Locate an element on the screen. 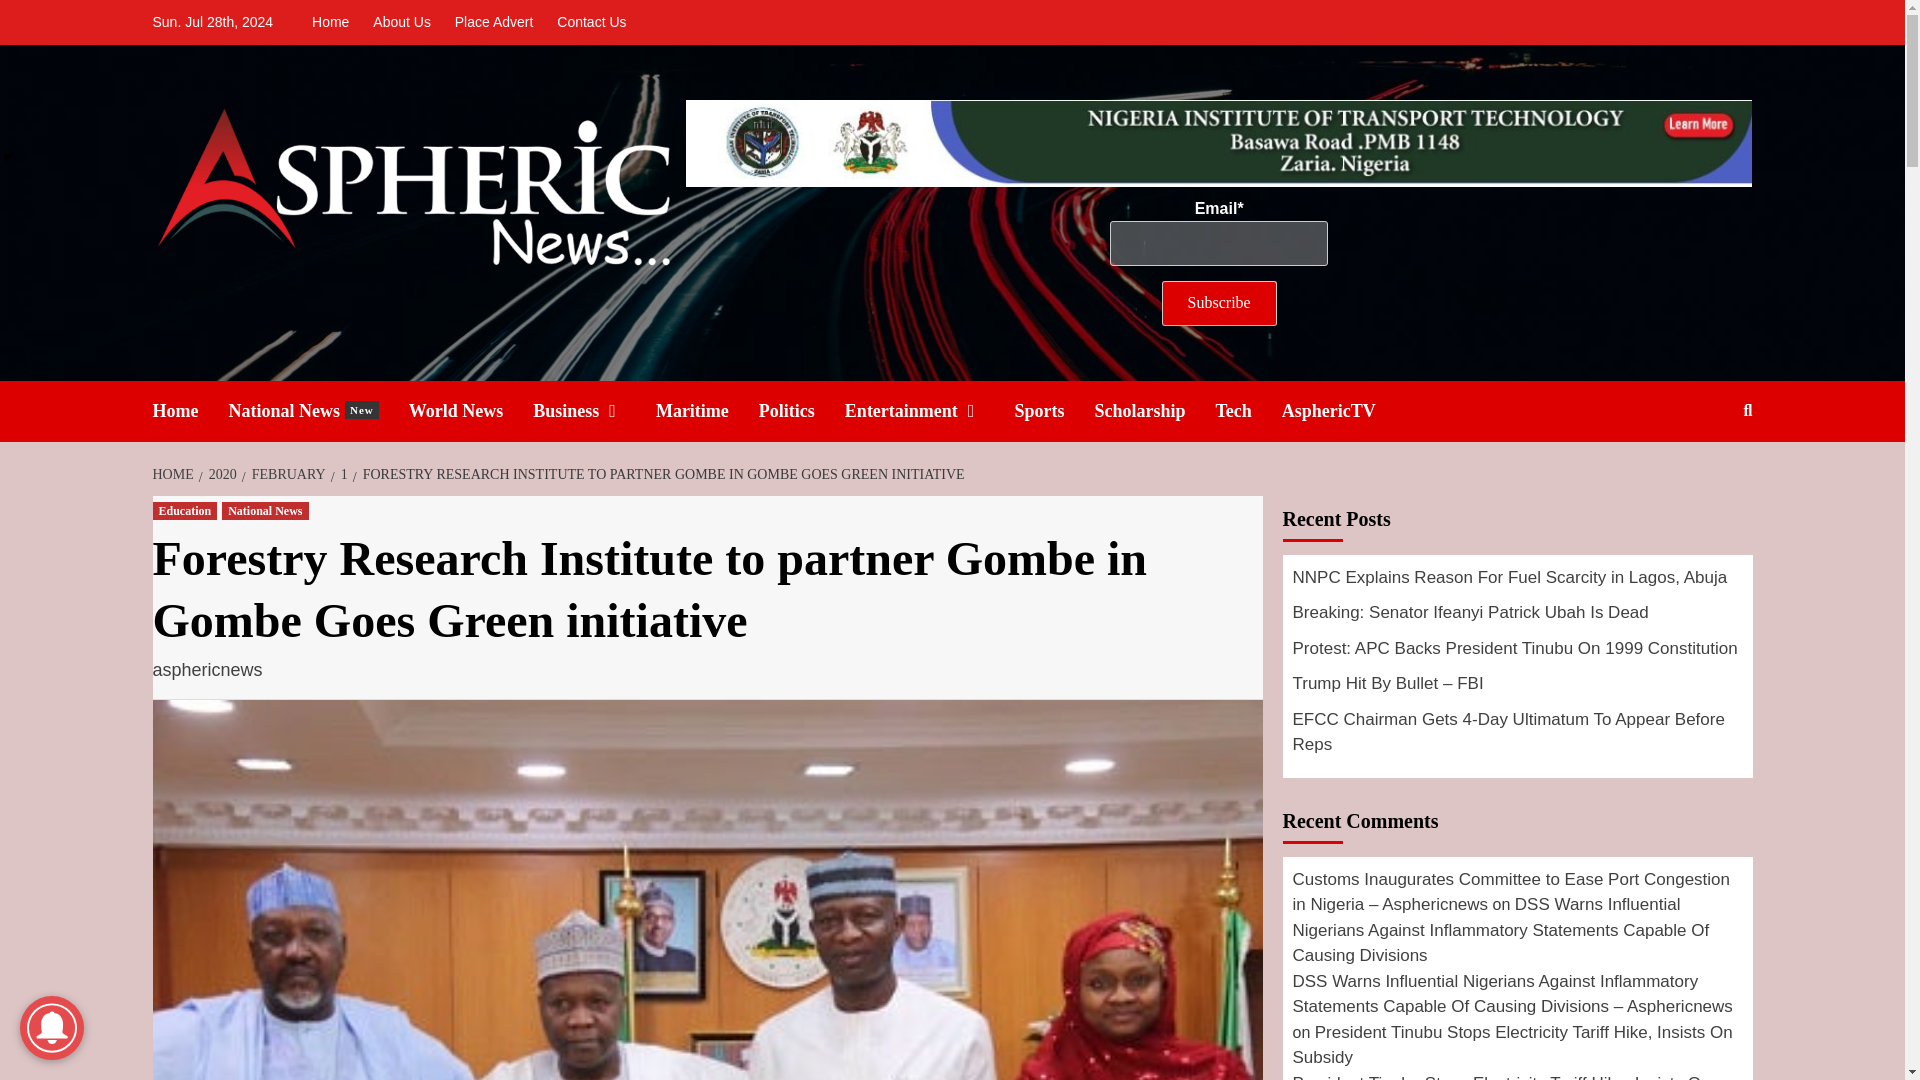  1 is located at coordinates (342, 474).